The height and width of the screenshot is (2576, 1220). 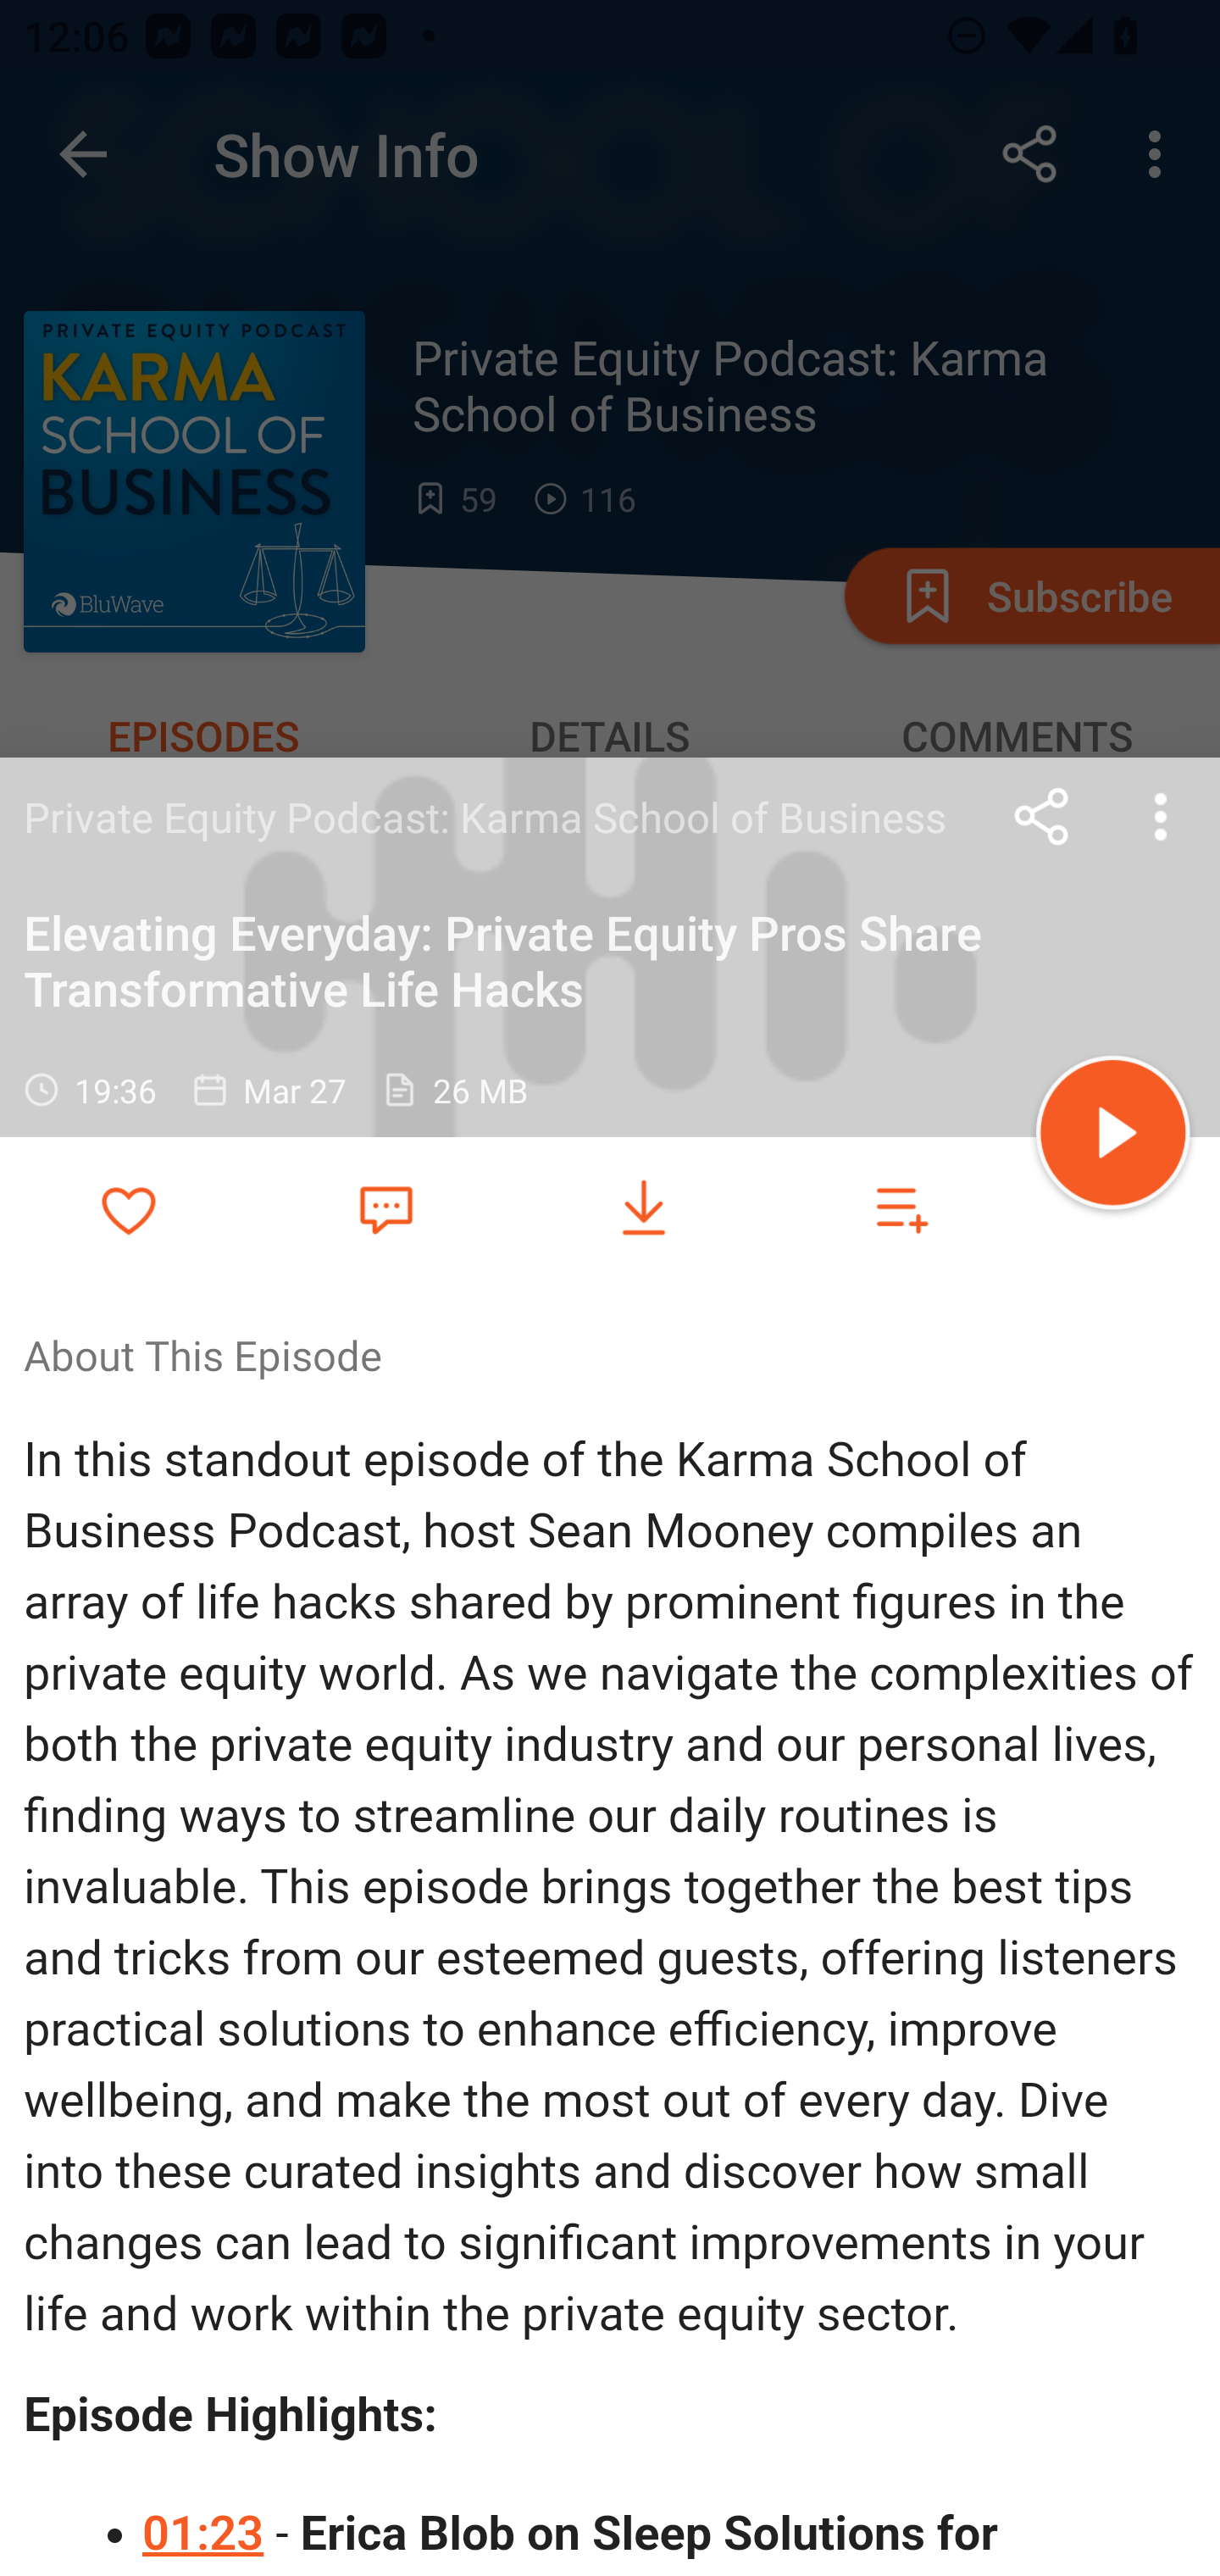 What do you see at coordinates (385, 1207) in the screenshot?
I see `Favorite` at bounding box center [385, 1207].